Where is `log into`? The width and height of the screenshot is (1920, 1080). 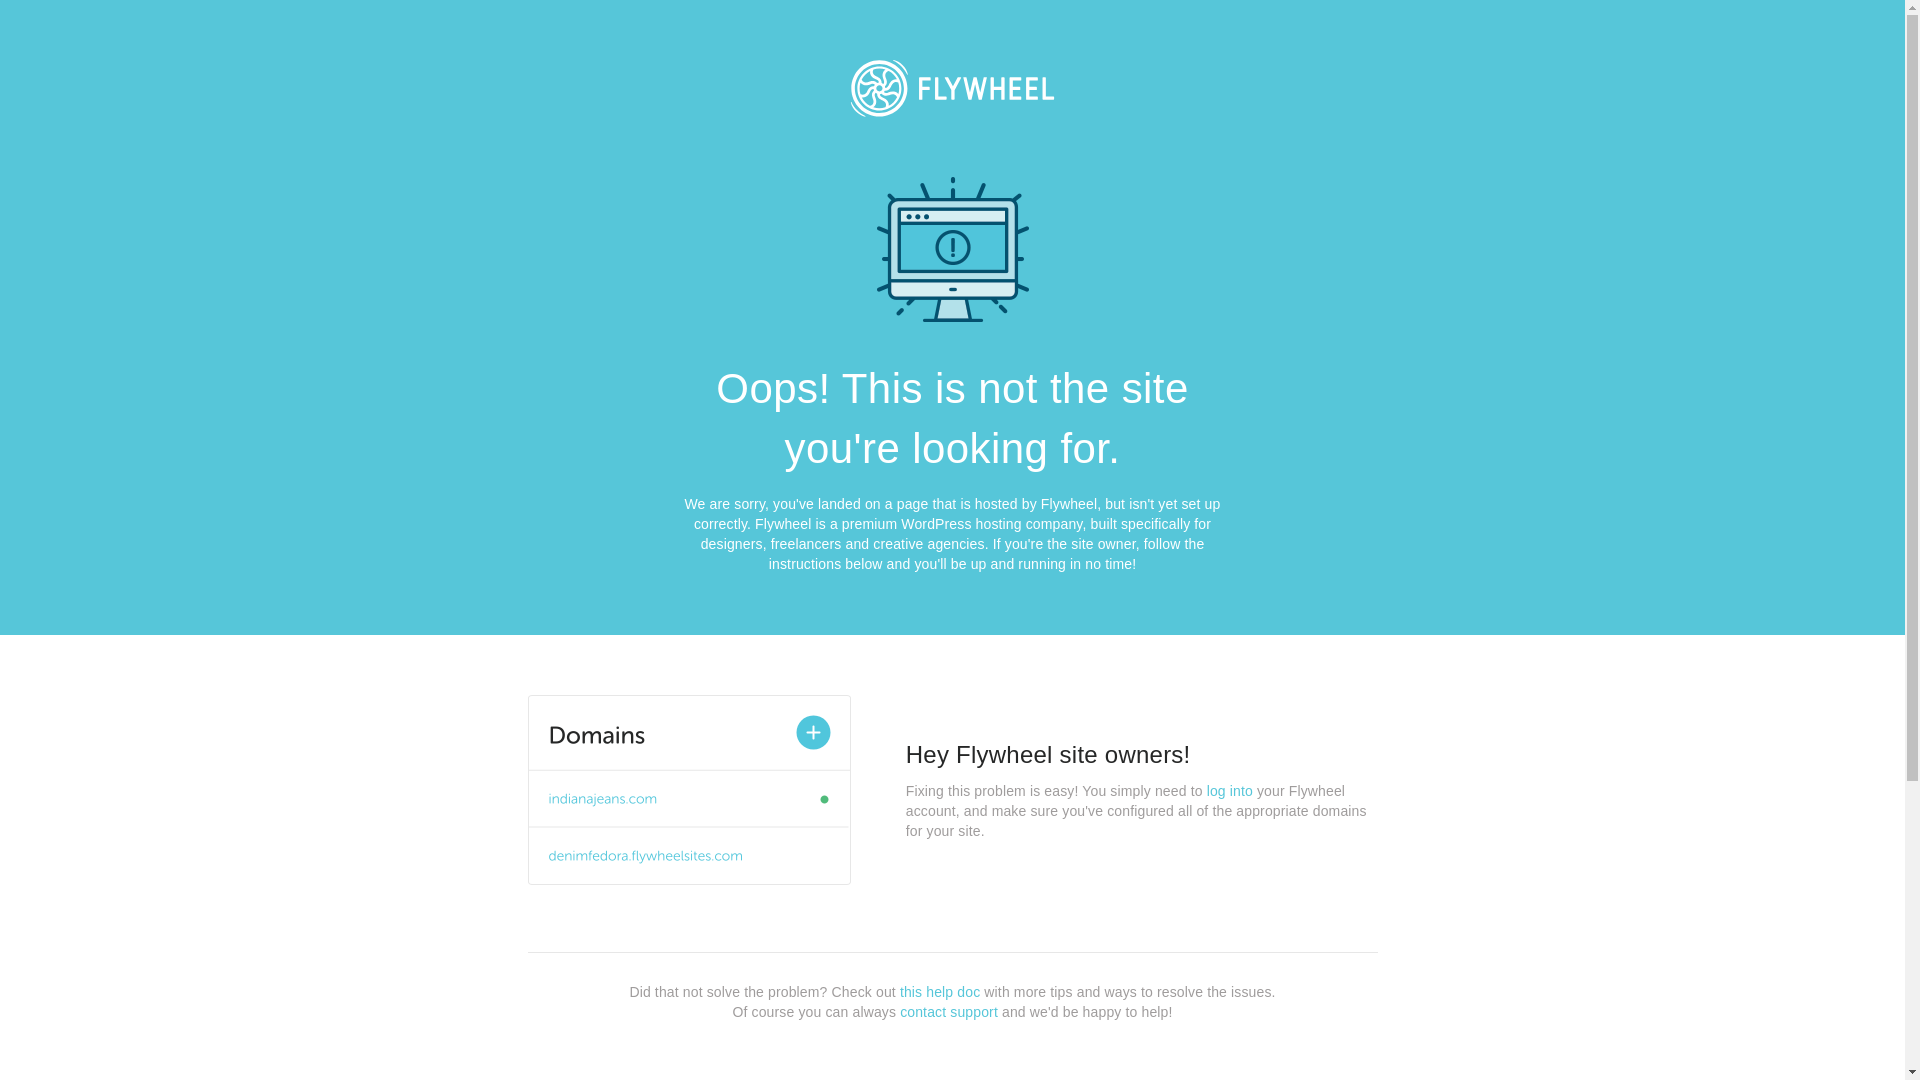 log into is located at coordinates (1230, 791).